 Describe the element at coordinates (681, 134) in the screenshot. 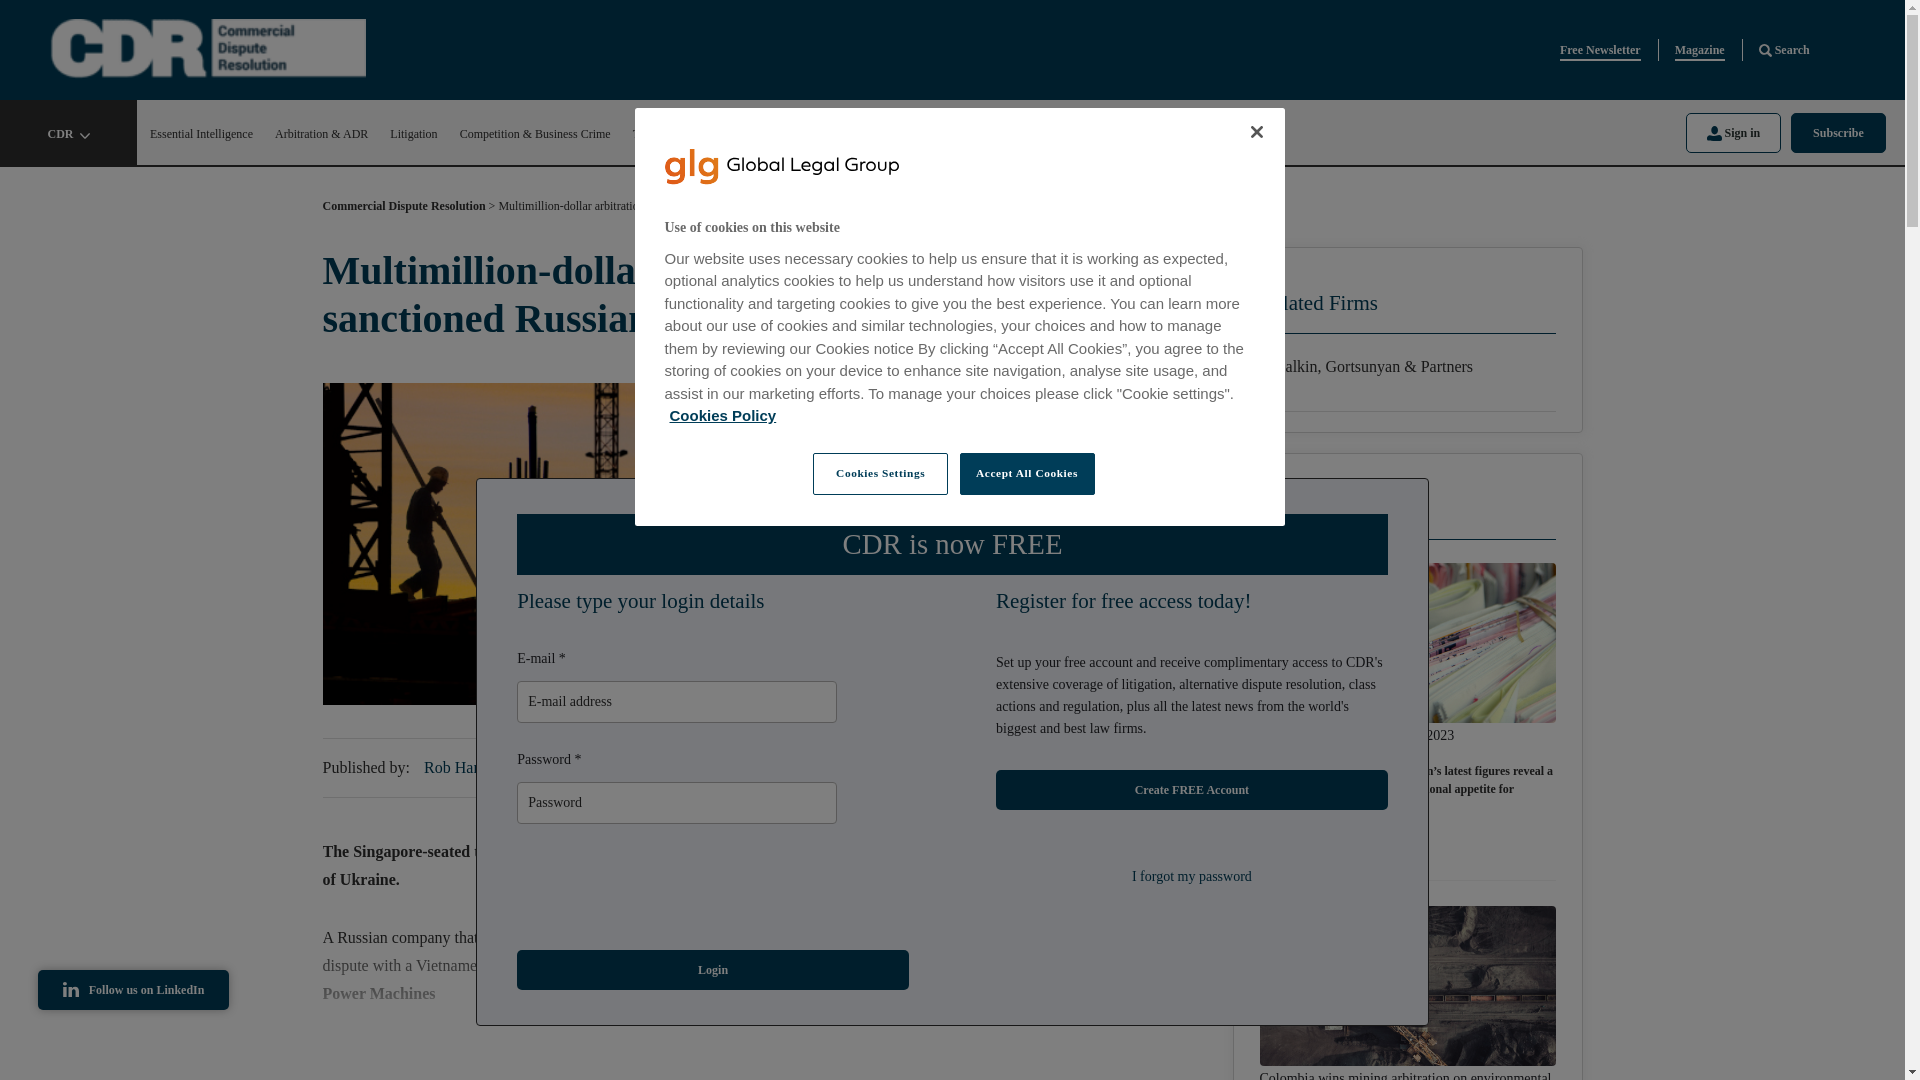

I see `Third-Party Finance` at that location.